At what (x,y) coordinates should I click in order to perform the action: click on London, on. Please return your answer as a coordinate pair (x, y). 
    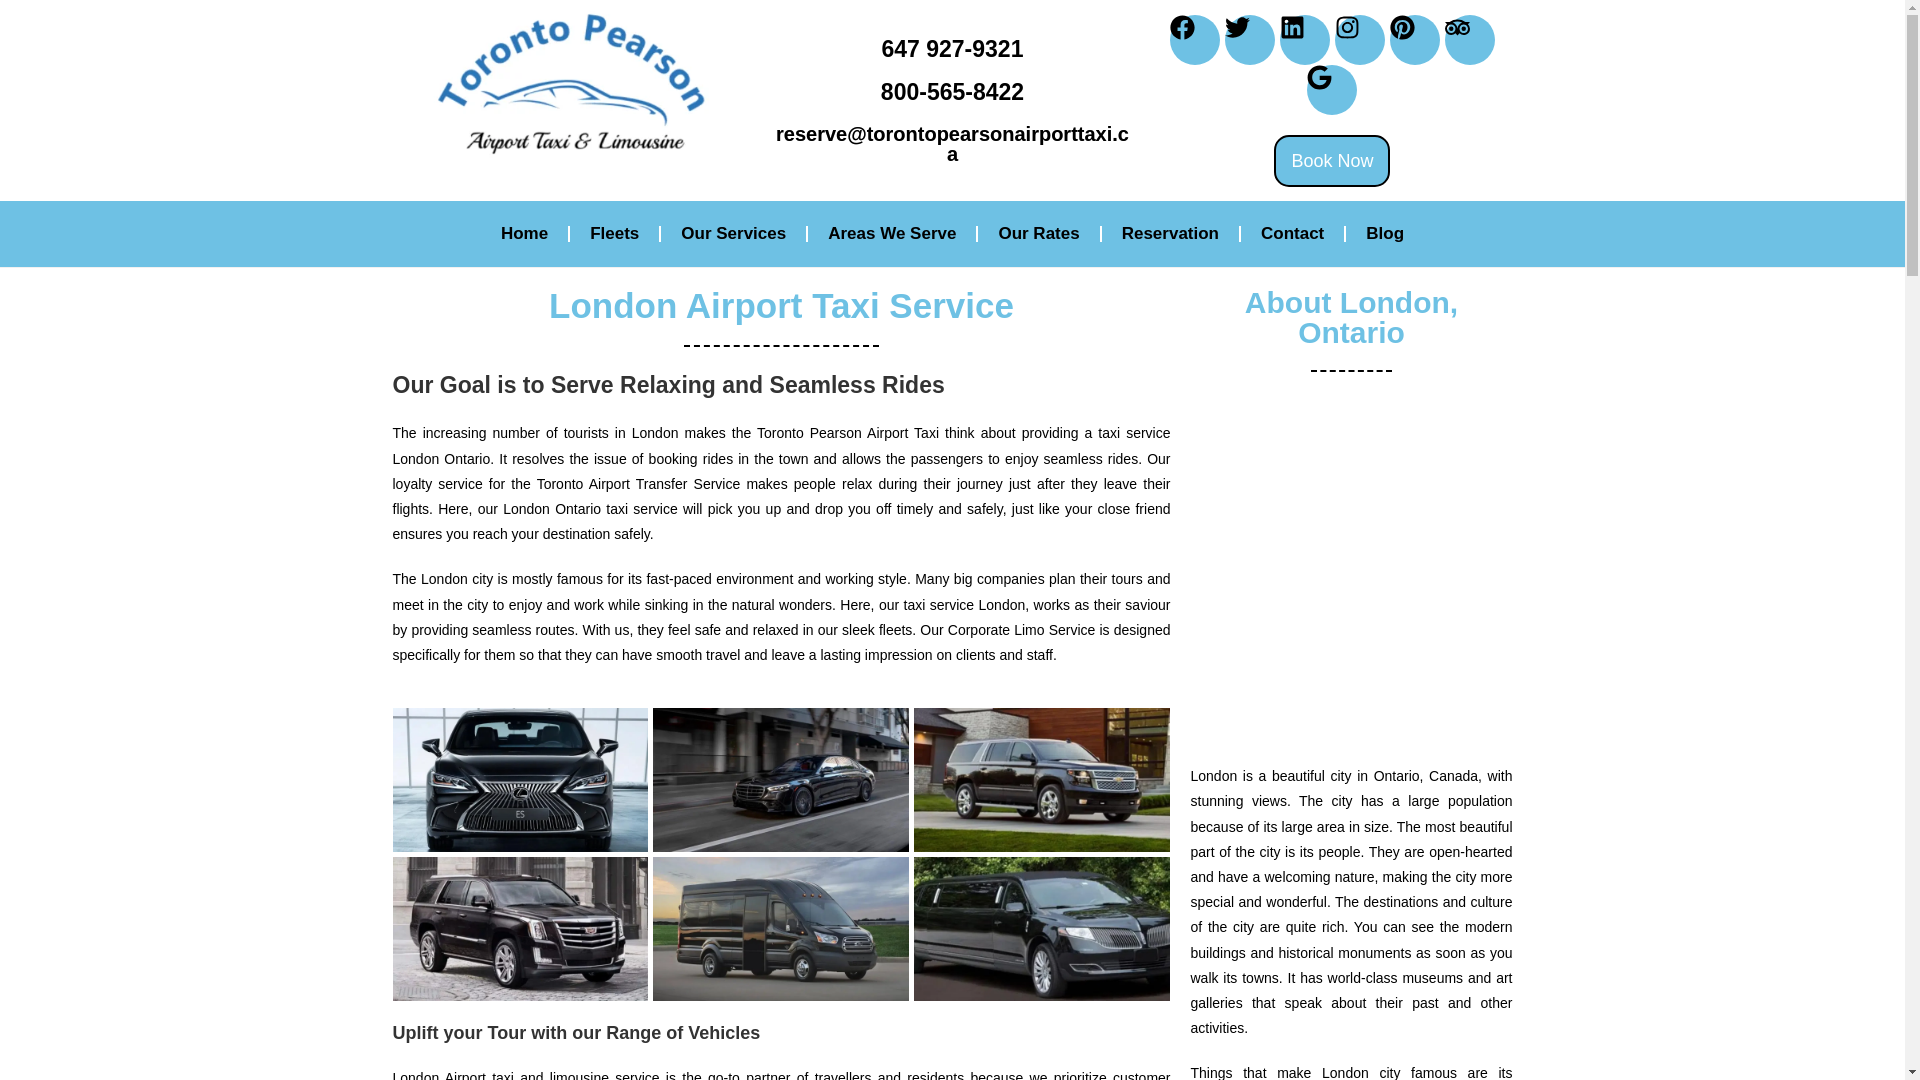
    Looking at the image, I should click on (1351, 569).